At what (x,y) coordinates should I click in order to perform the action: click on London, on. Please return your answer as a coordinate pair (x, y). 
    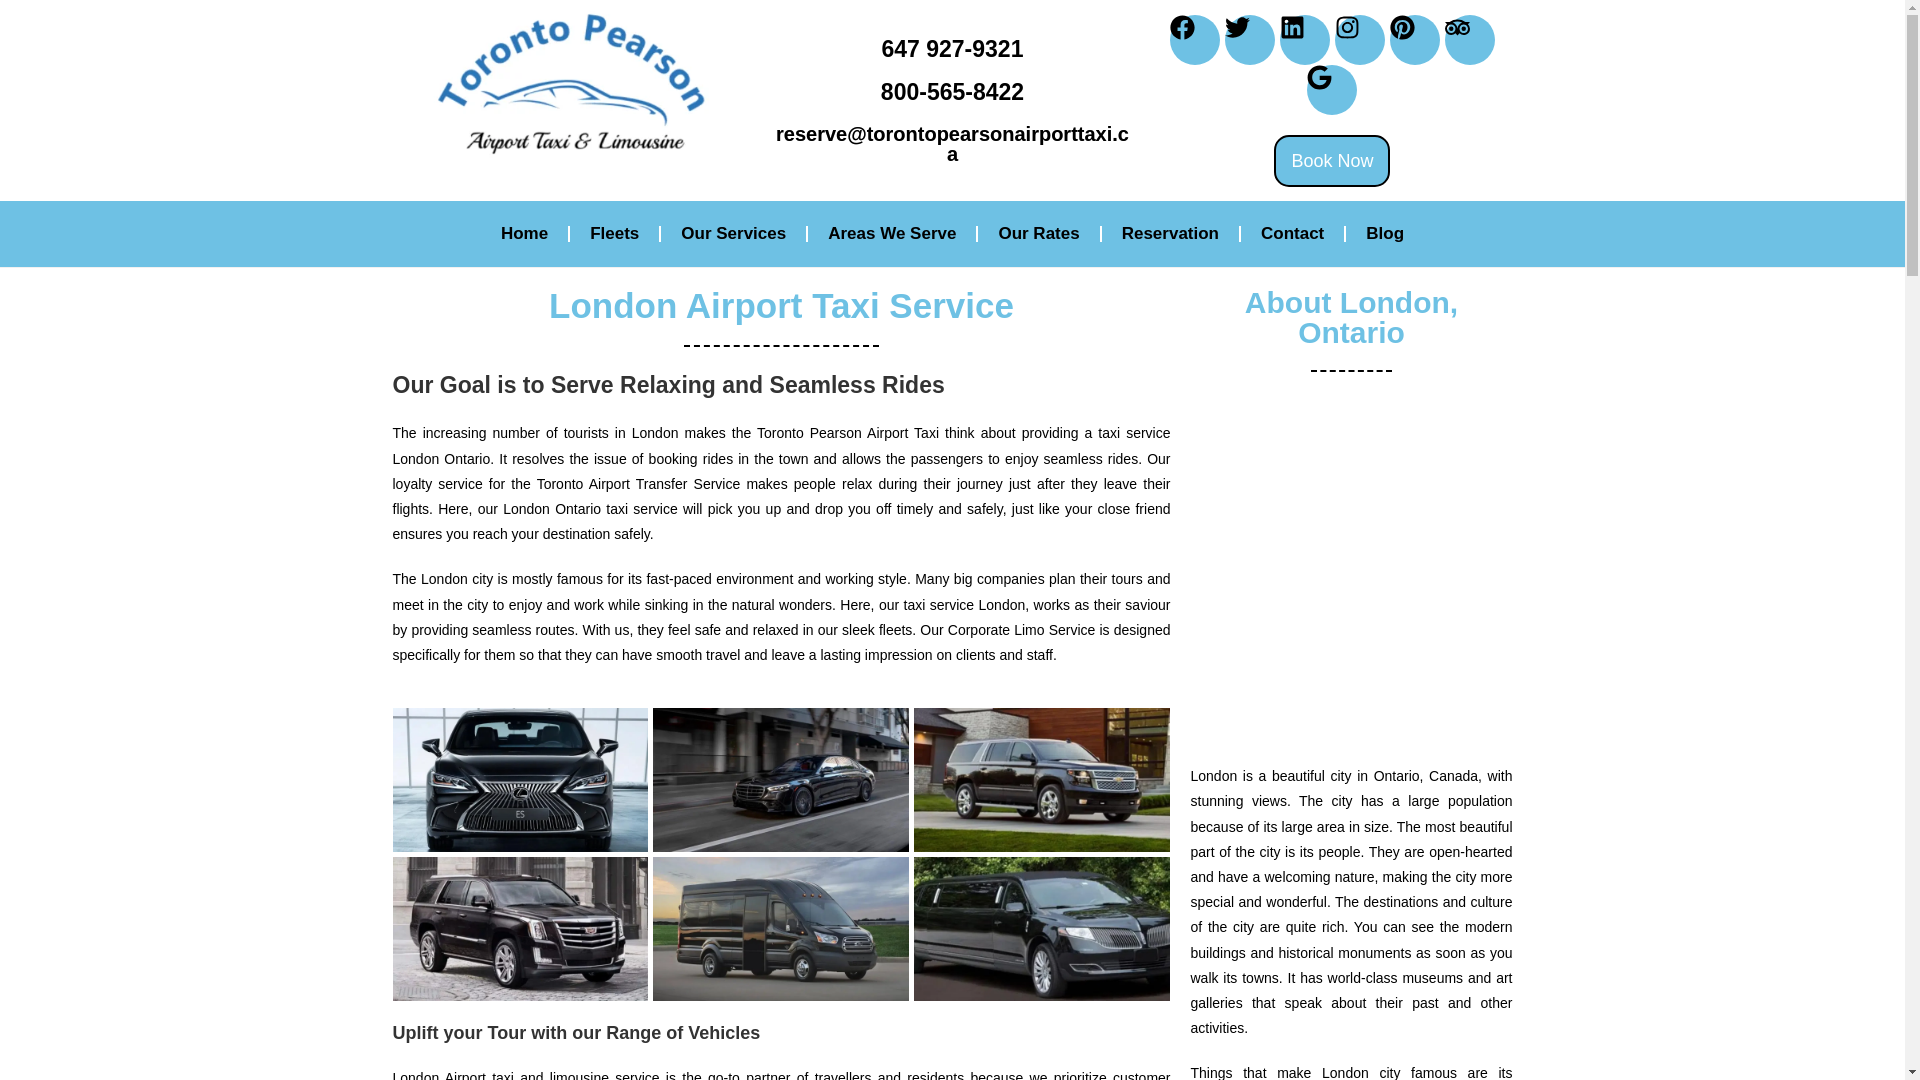
    Looking at the image, I should click on (1351, 569).